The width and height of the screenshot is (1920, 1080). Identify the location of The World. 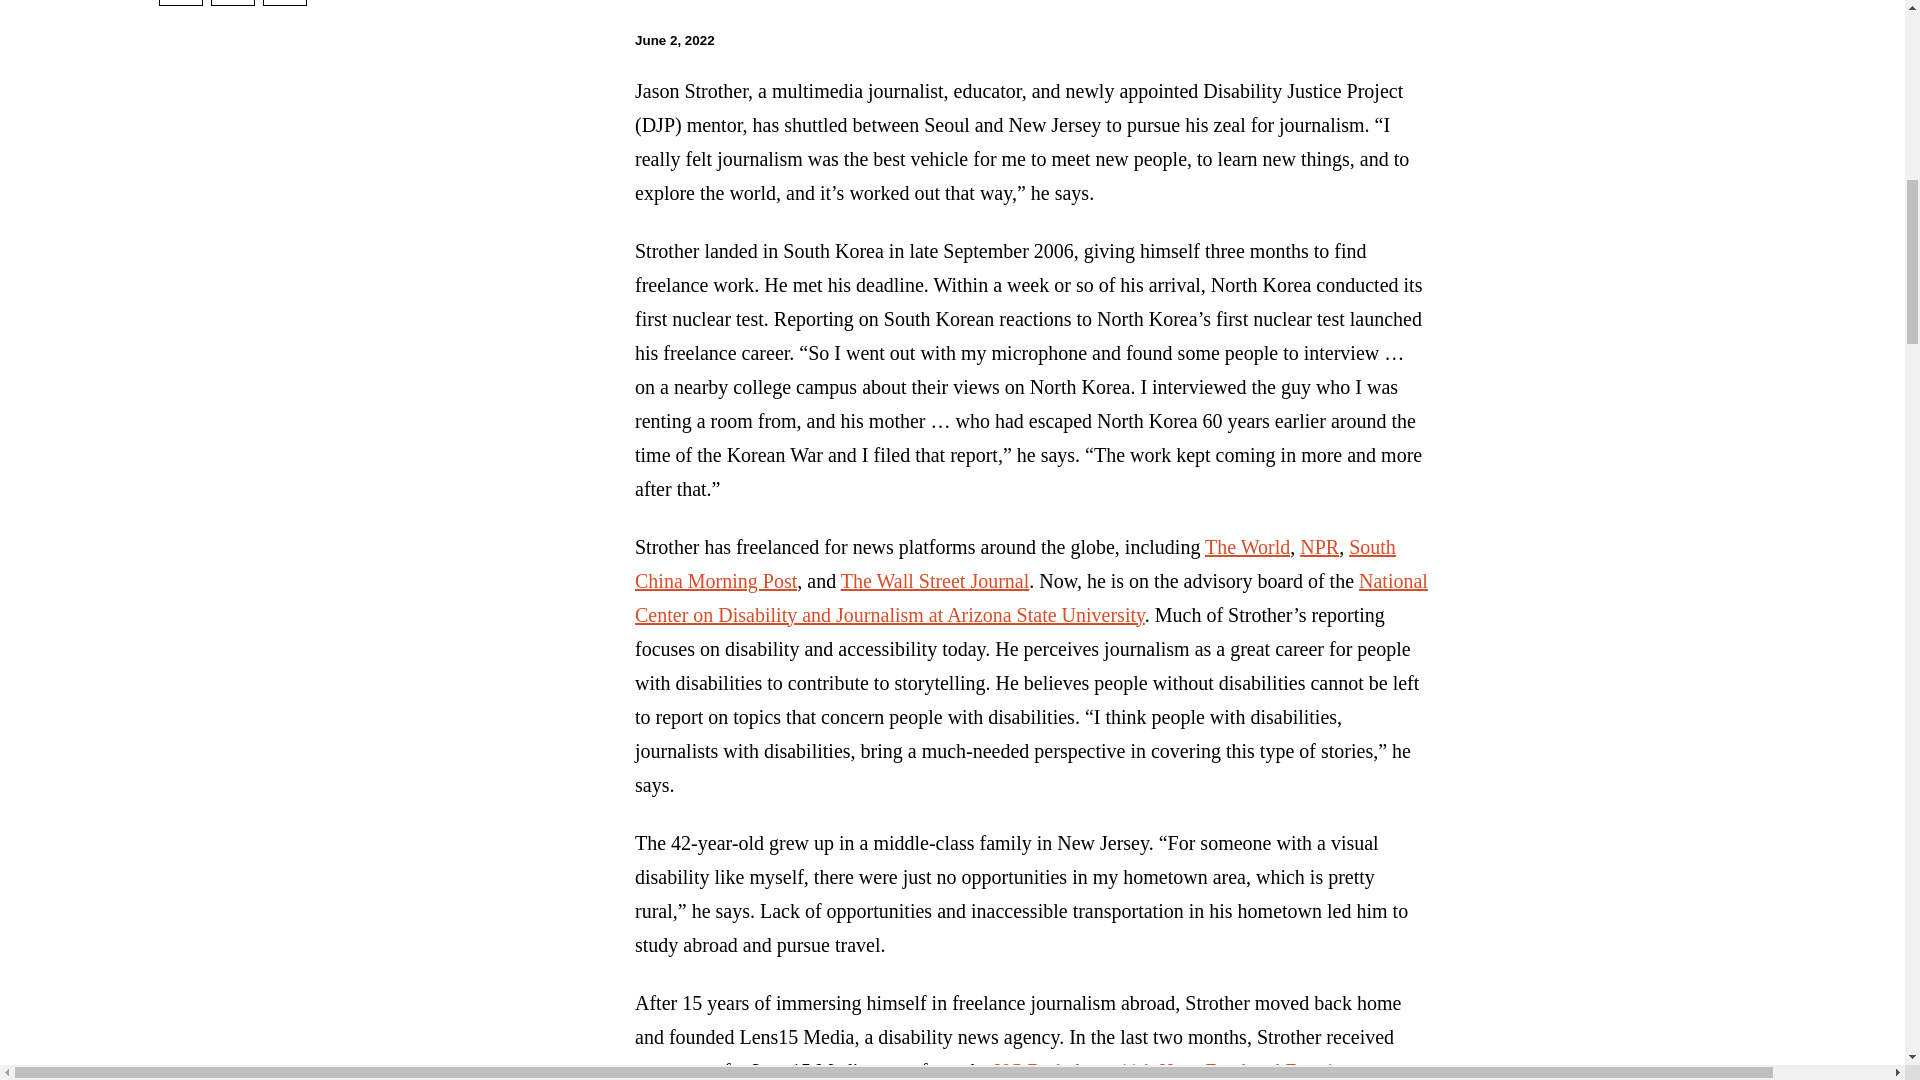
(1248, 546).